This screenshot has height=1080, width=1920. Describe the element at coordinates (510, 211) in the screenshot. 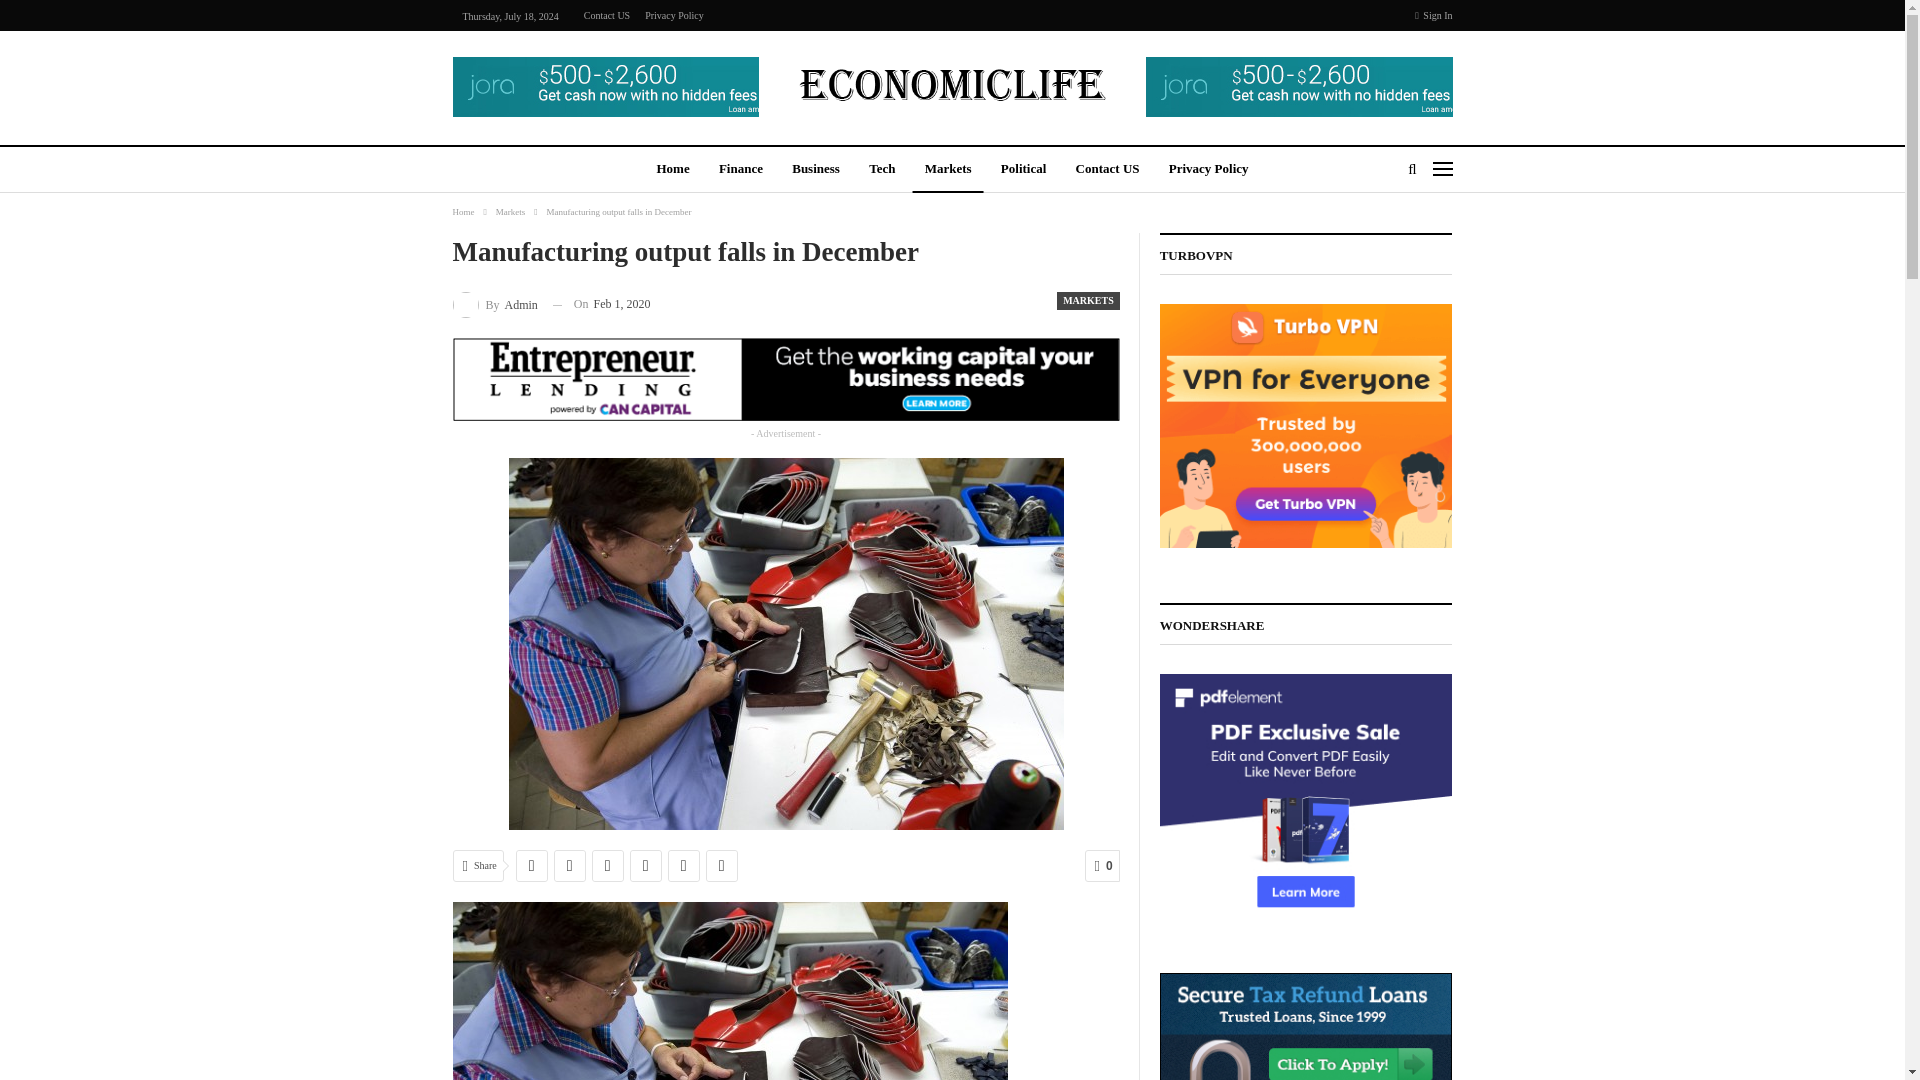

I see `Markets` at that location.